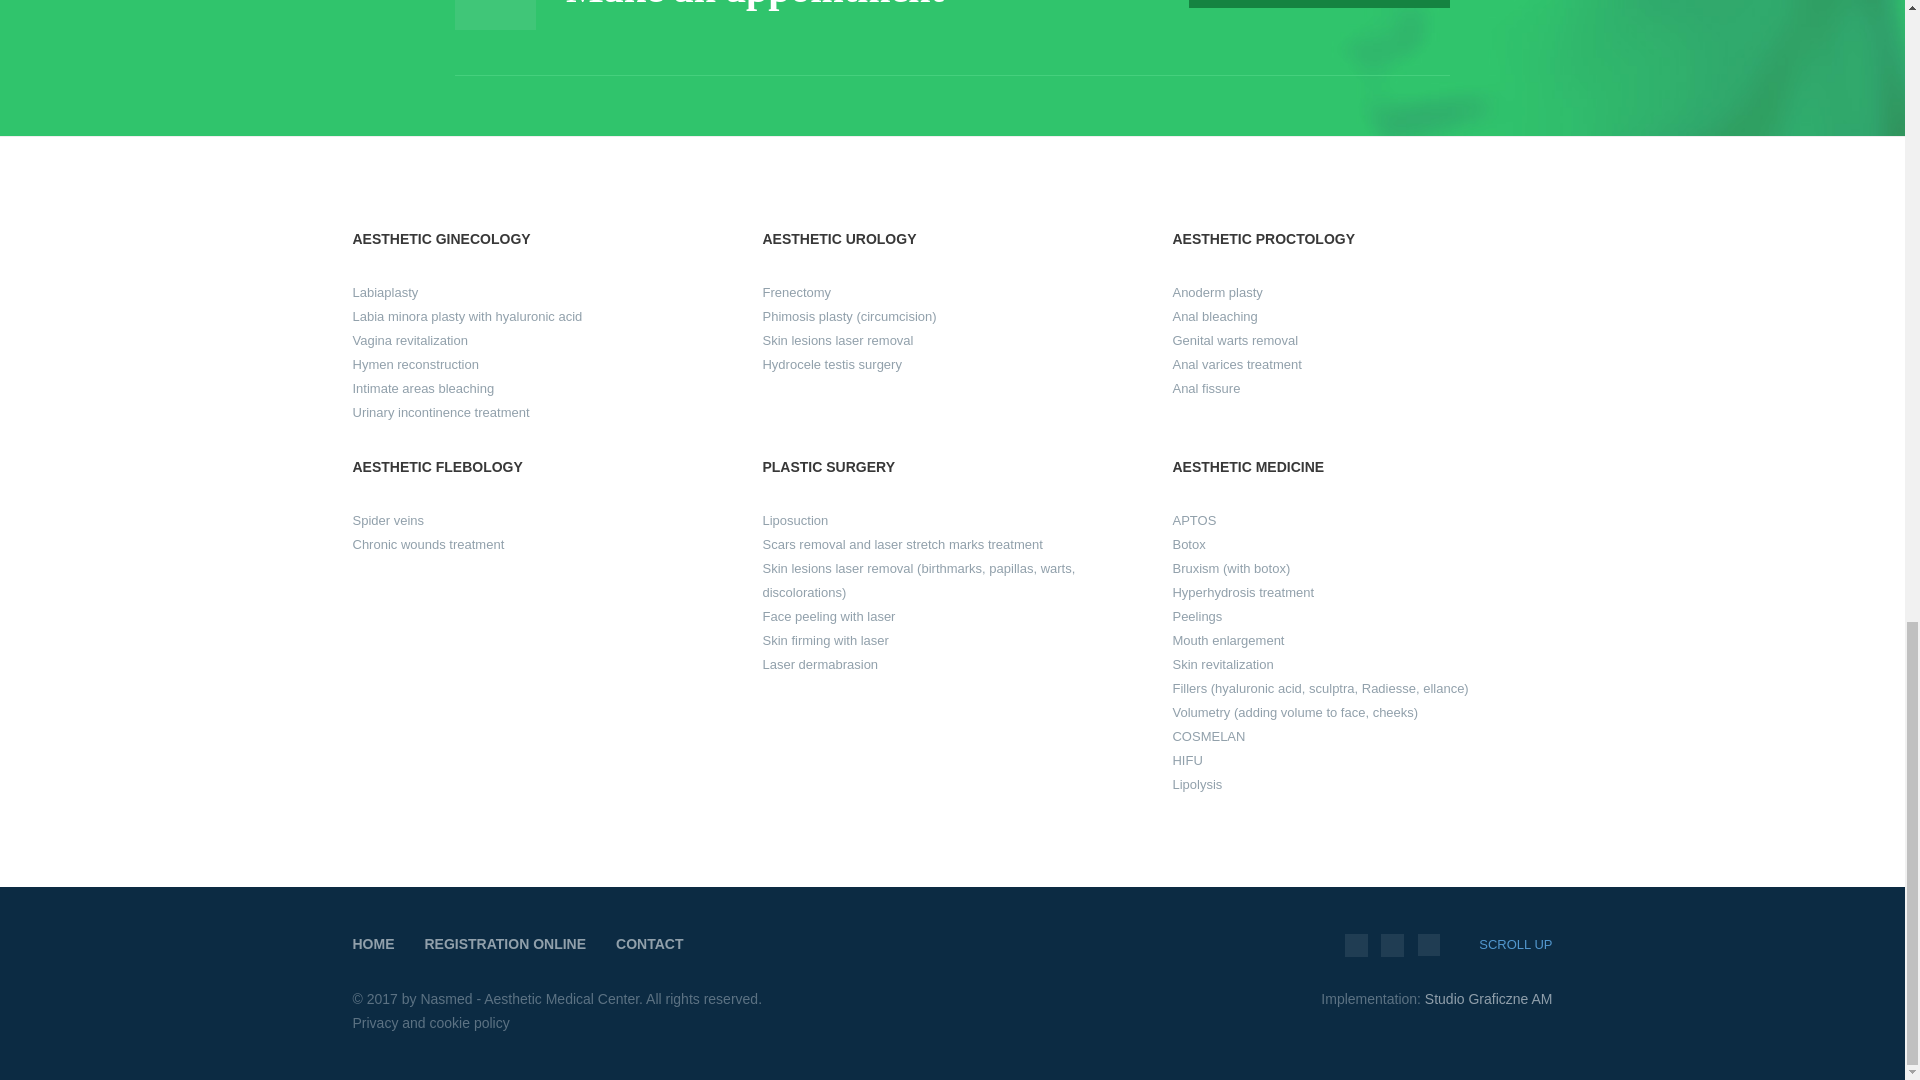 The width and height of the screenshot is (1920, 1080). What do you see at coordinates (838, 340) in the screenshot?
I see `Skin lesions laser removal` at bounding box center [838, 340].